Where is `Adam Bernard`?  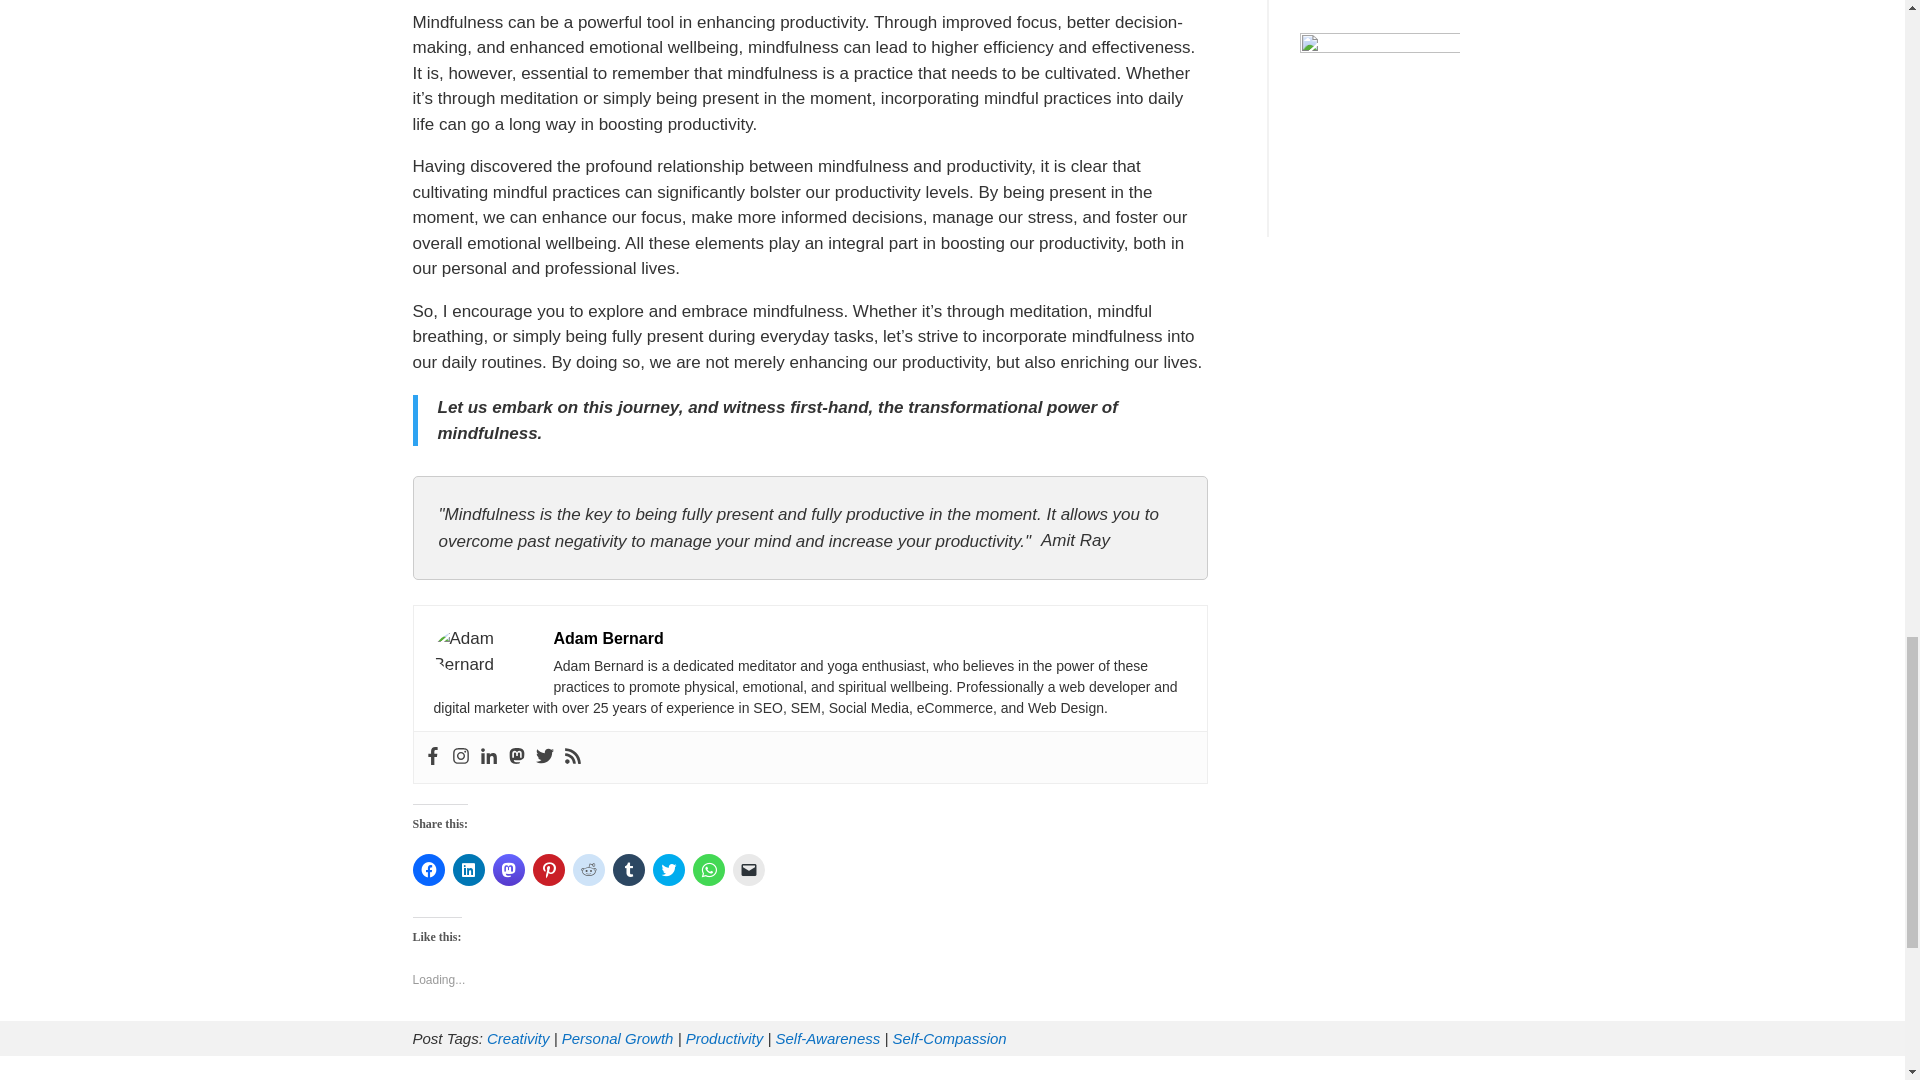
Adam Bernard is located at coordinates (609, 638).